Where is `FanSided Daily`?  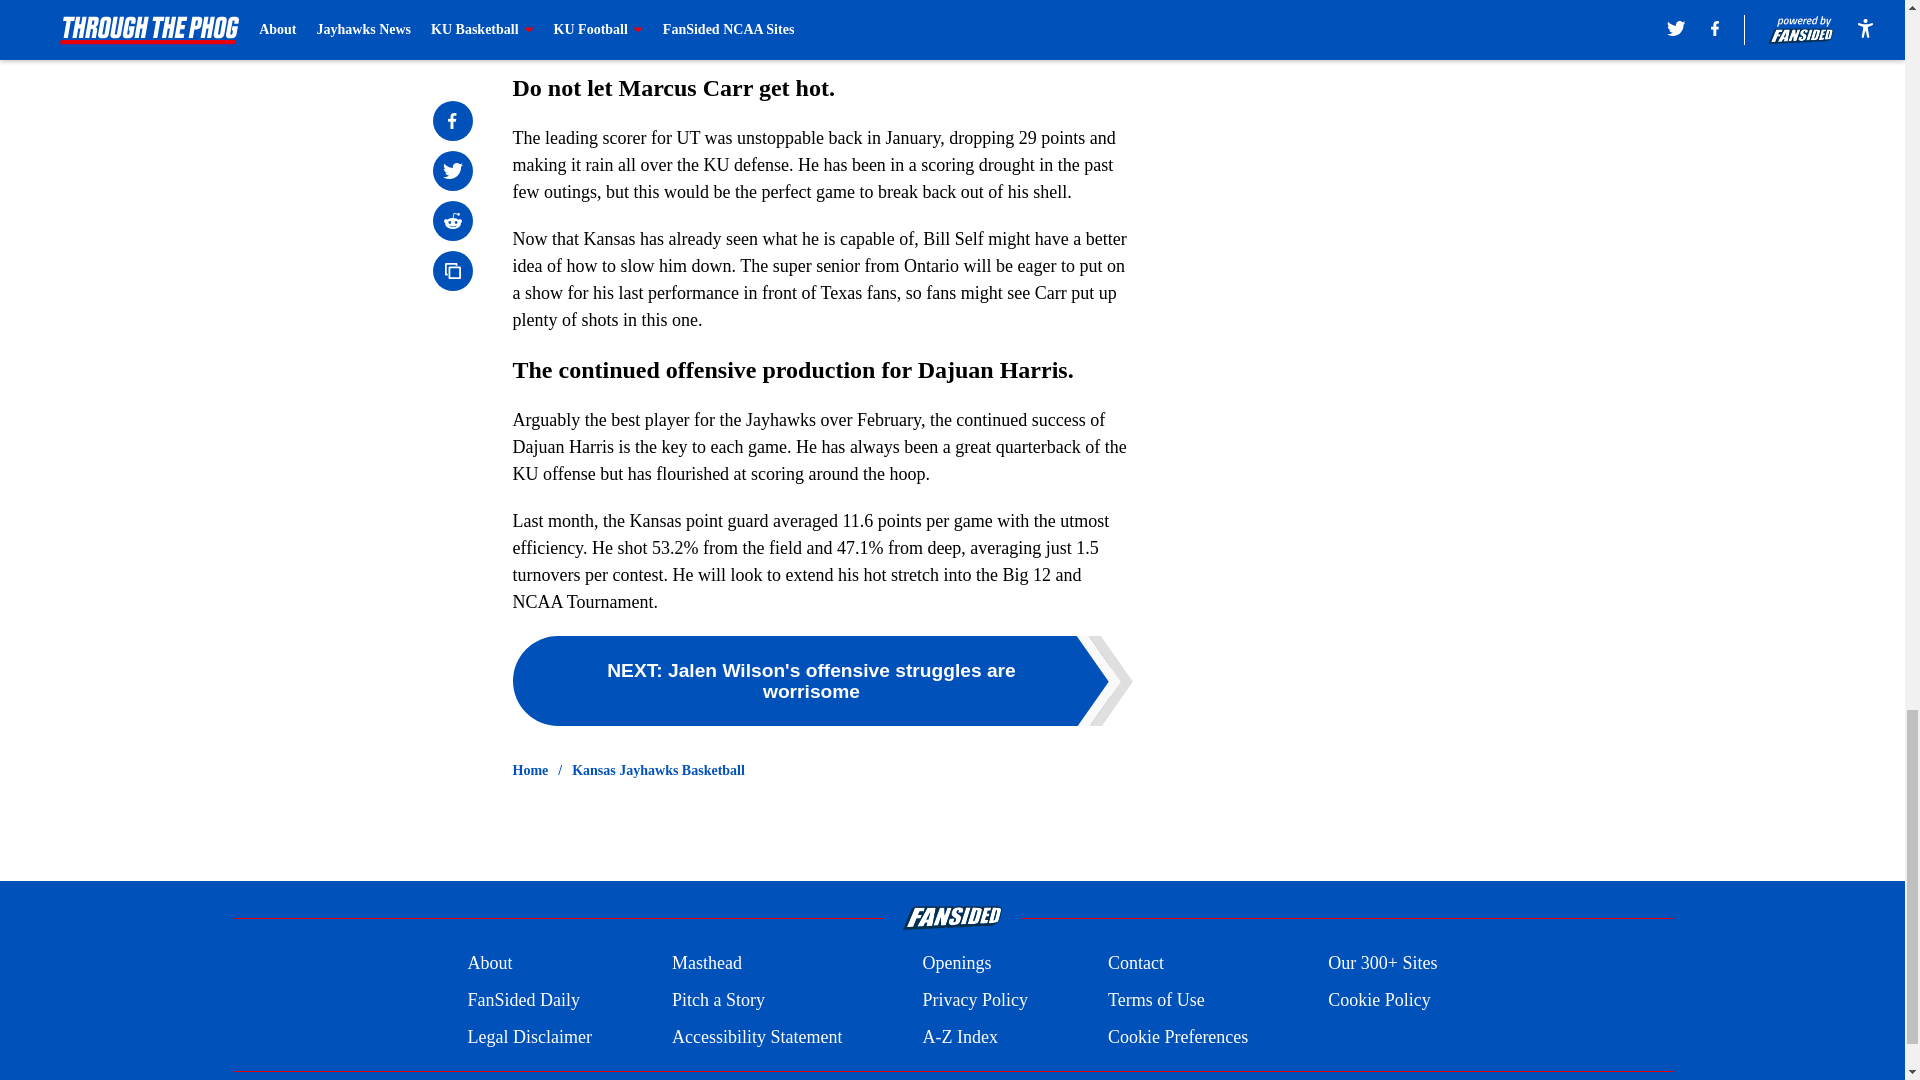
FanSided Daily is located at coordinates (522, 1000).